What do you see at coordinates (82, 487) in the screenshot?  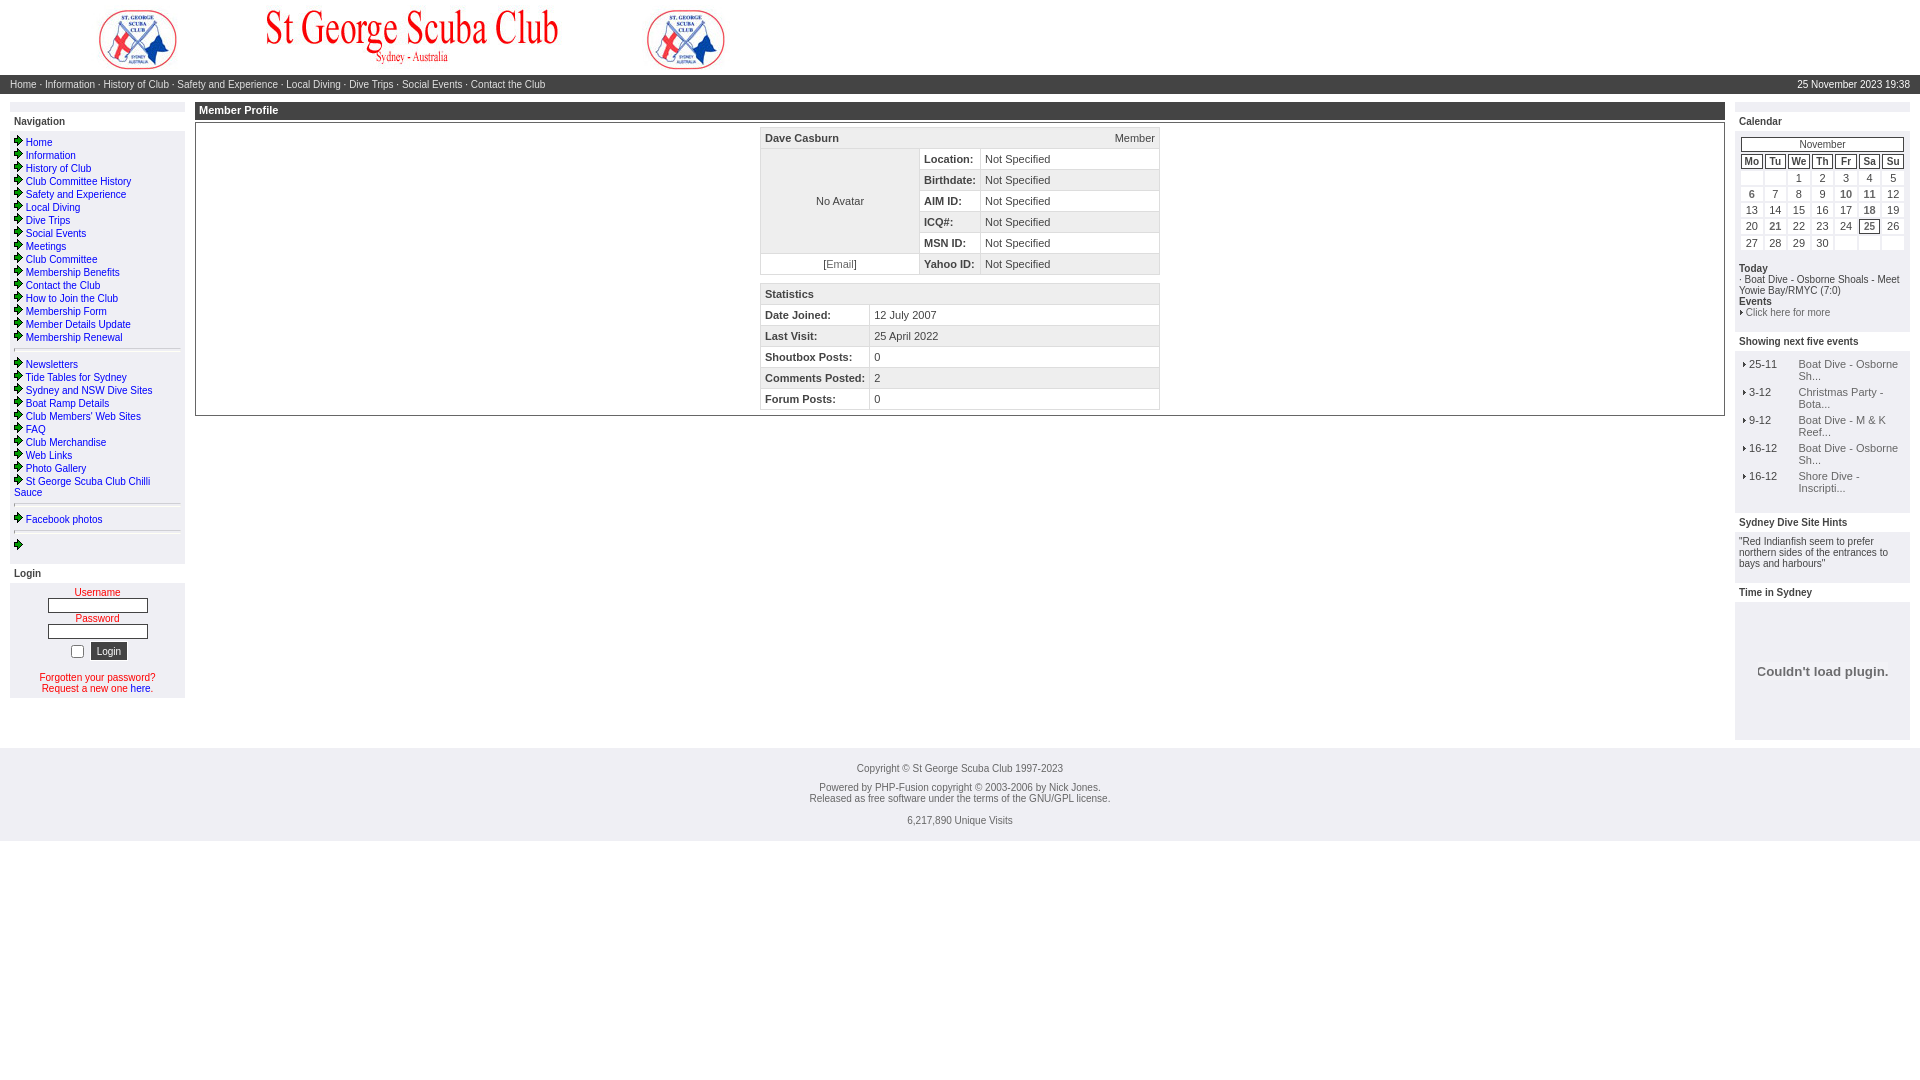 I see `St George Scuba Club Chilli Sauce` at bounding box center [82, 487].